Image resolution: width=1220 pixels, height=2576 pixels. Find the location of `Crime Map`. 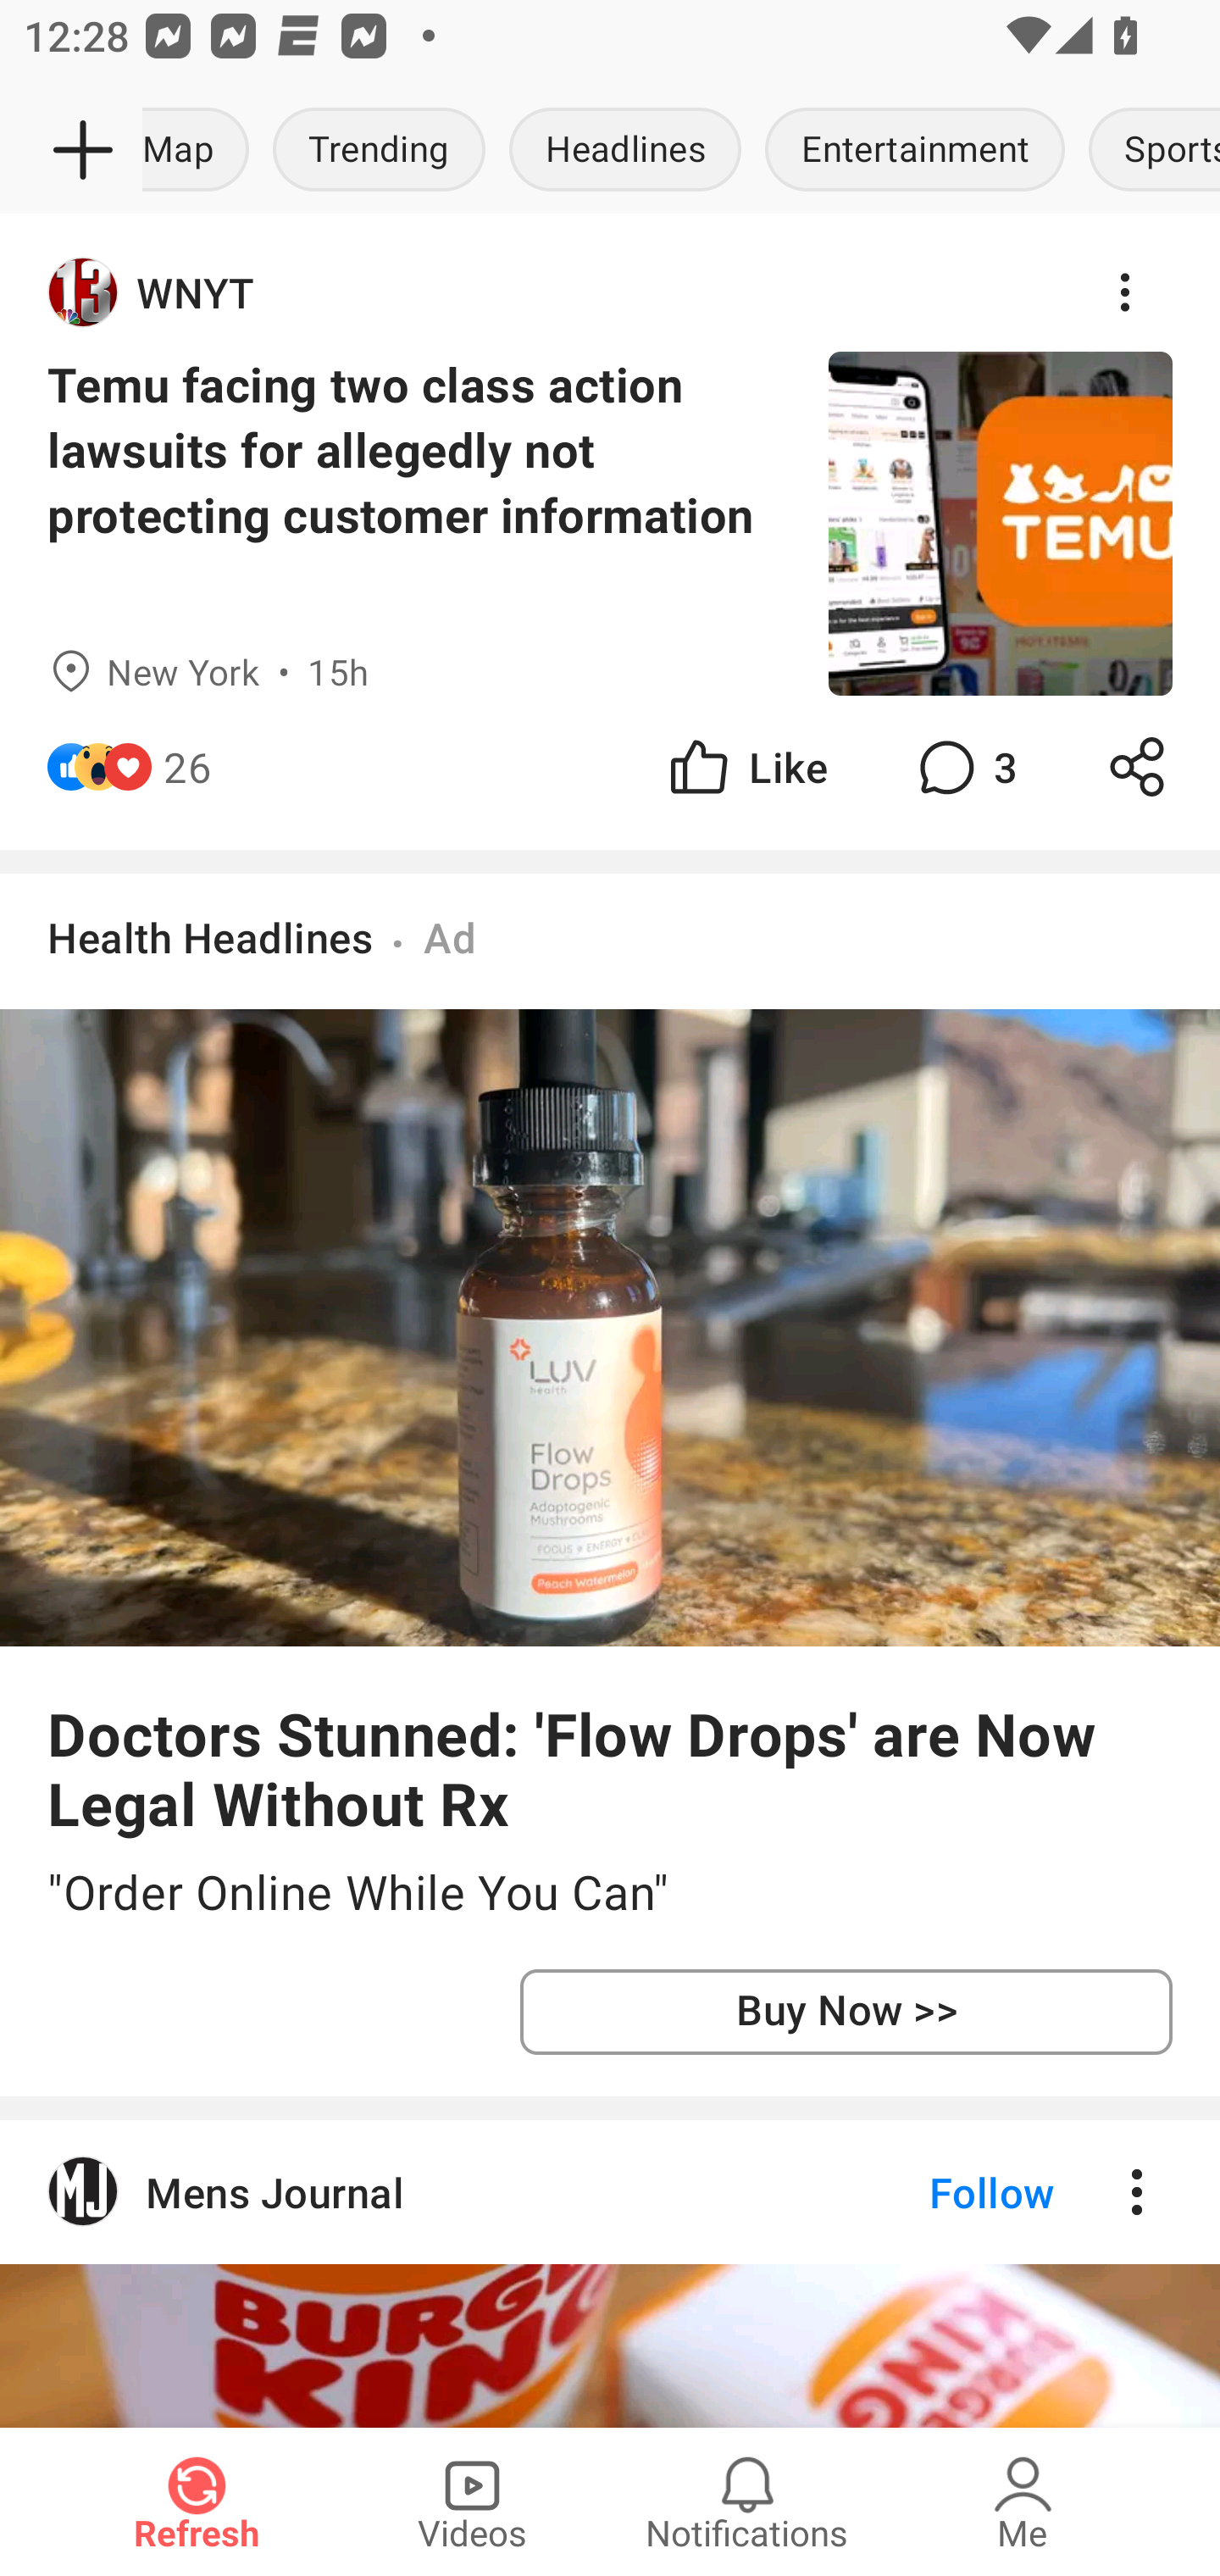

Crime Map is located at coordinates (202, 151).